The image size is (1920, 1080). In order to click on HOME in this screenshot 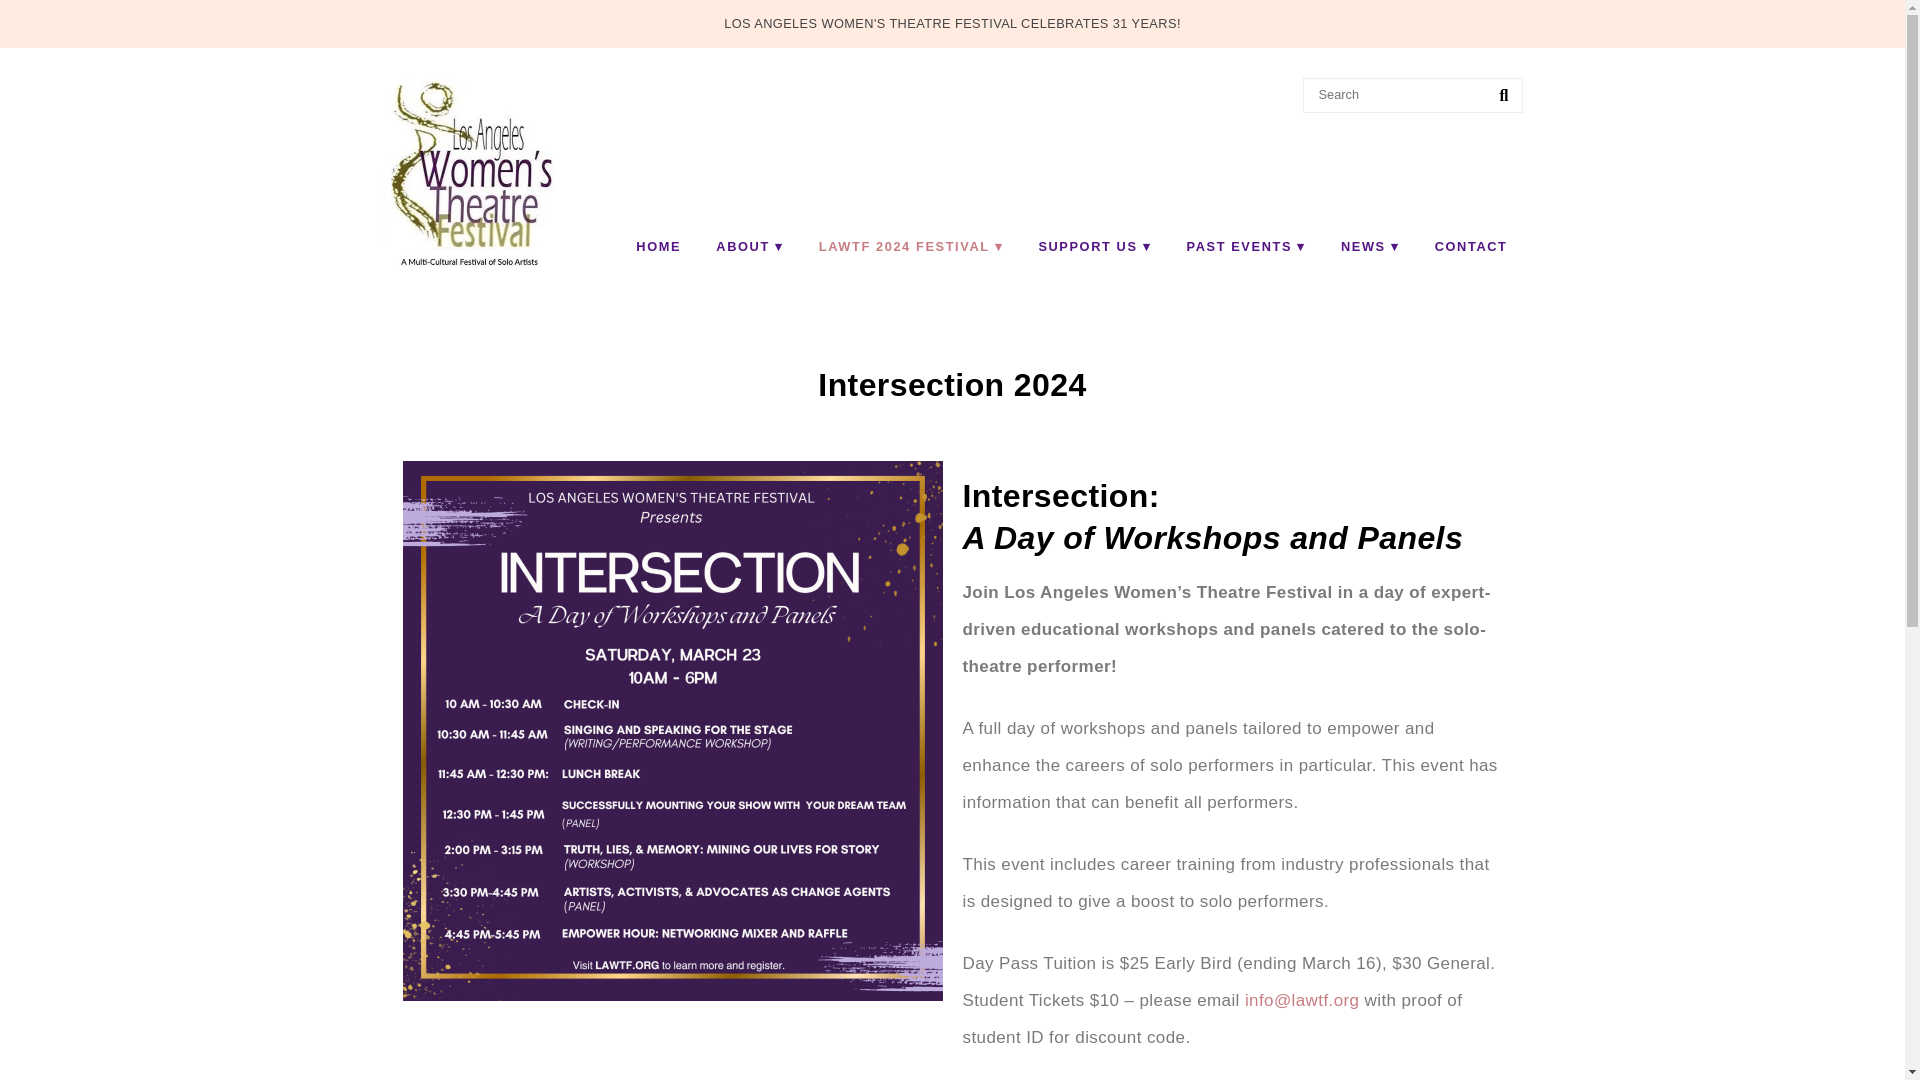, I will do `click(658, 246)`.